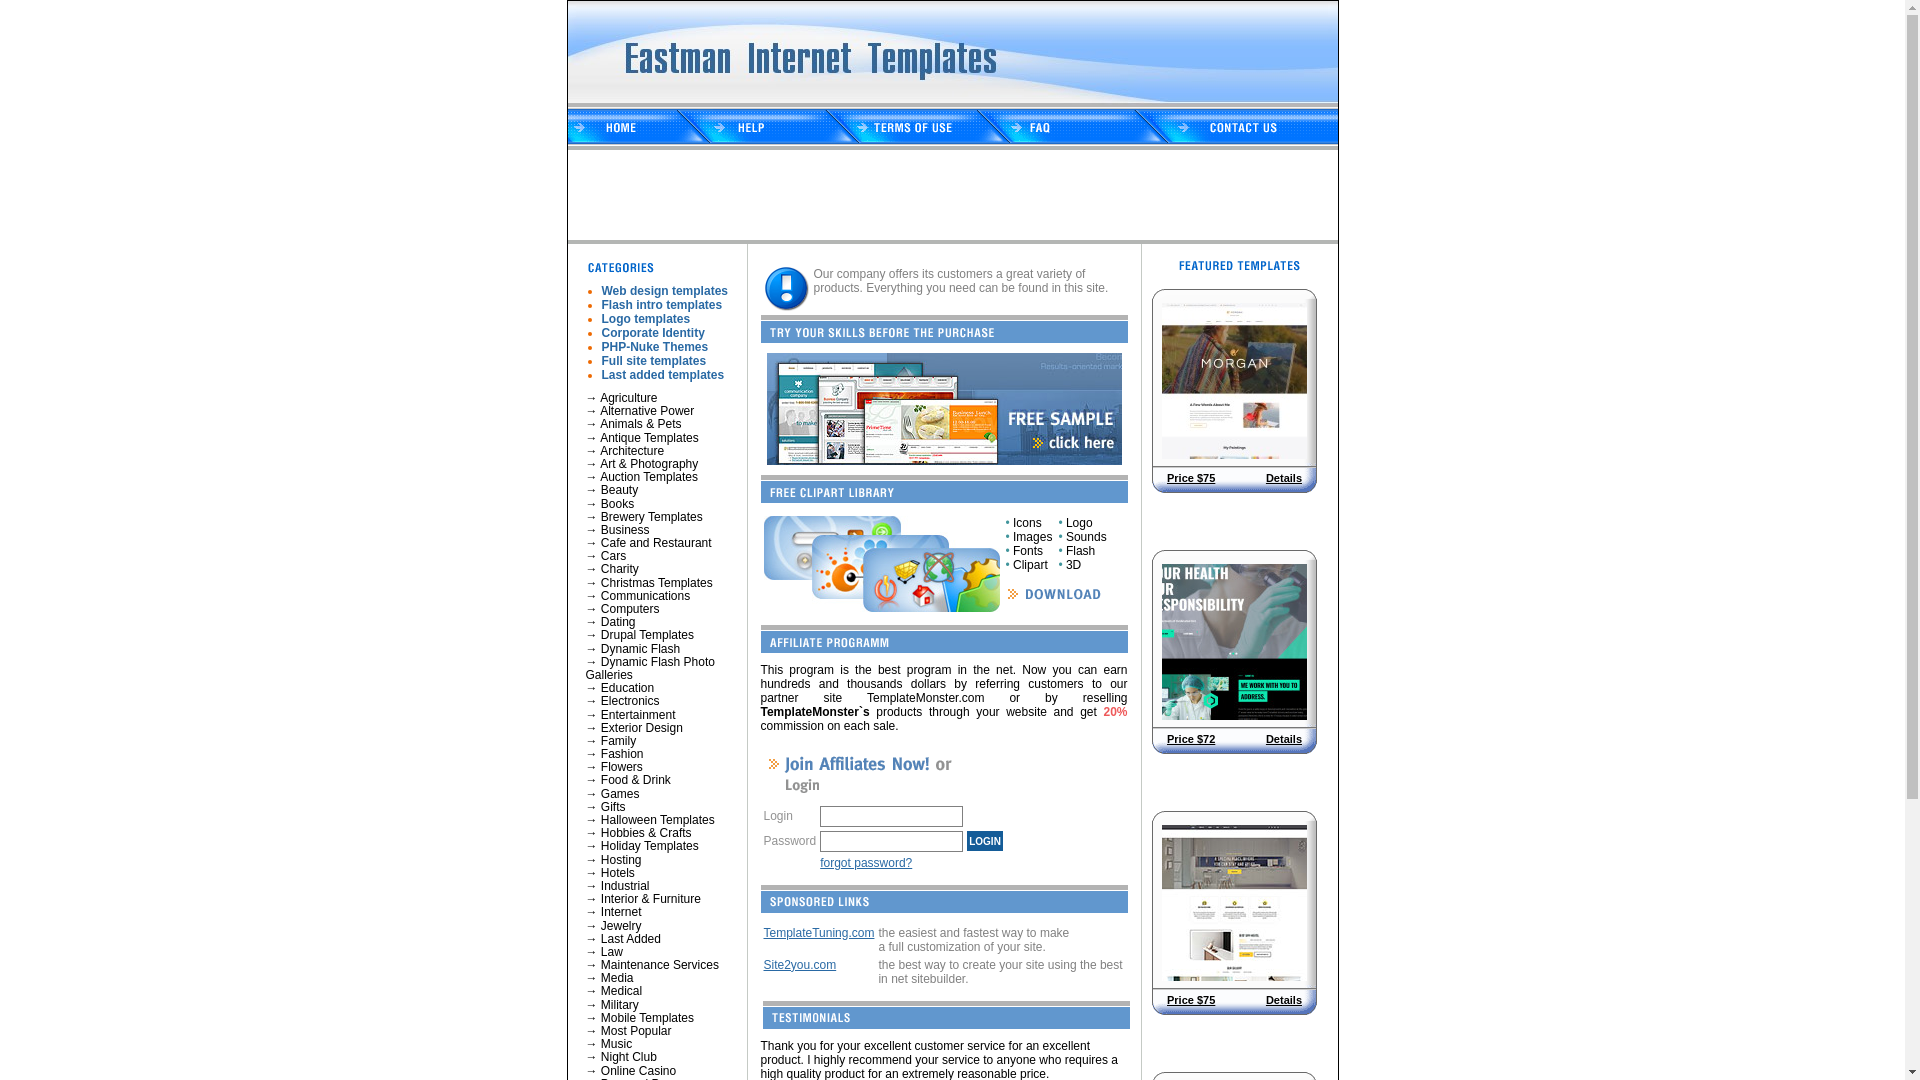 This screenshot has width=1920, height=1080. I want to click on Agriculture, so click(628, 398).